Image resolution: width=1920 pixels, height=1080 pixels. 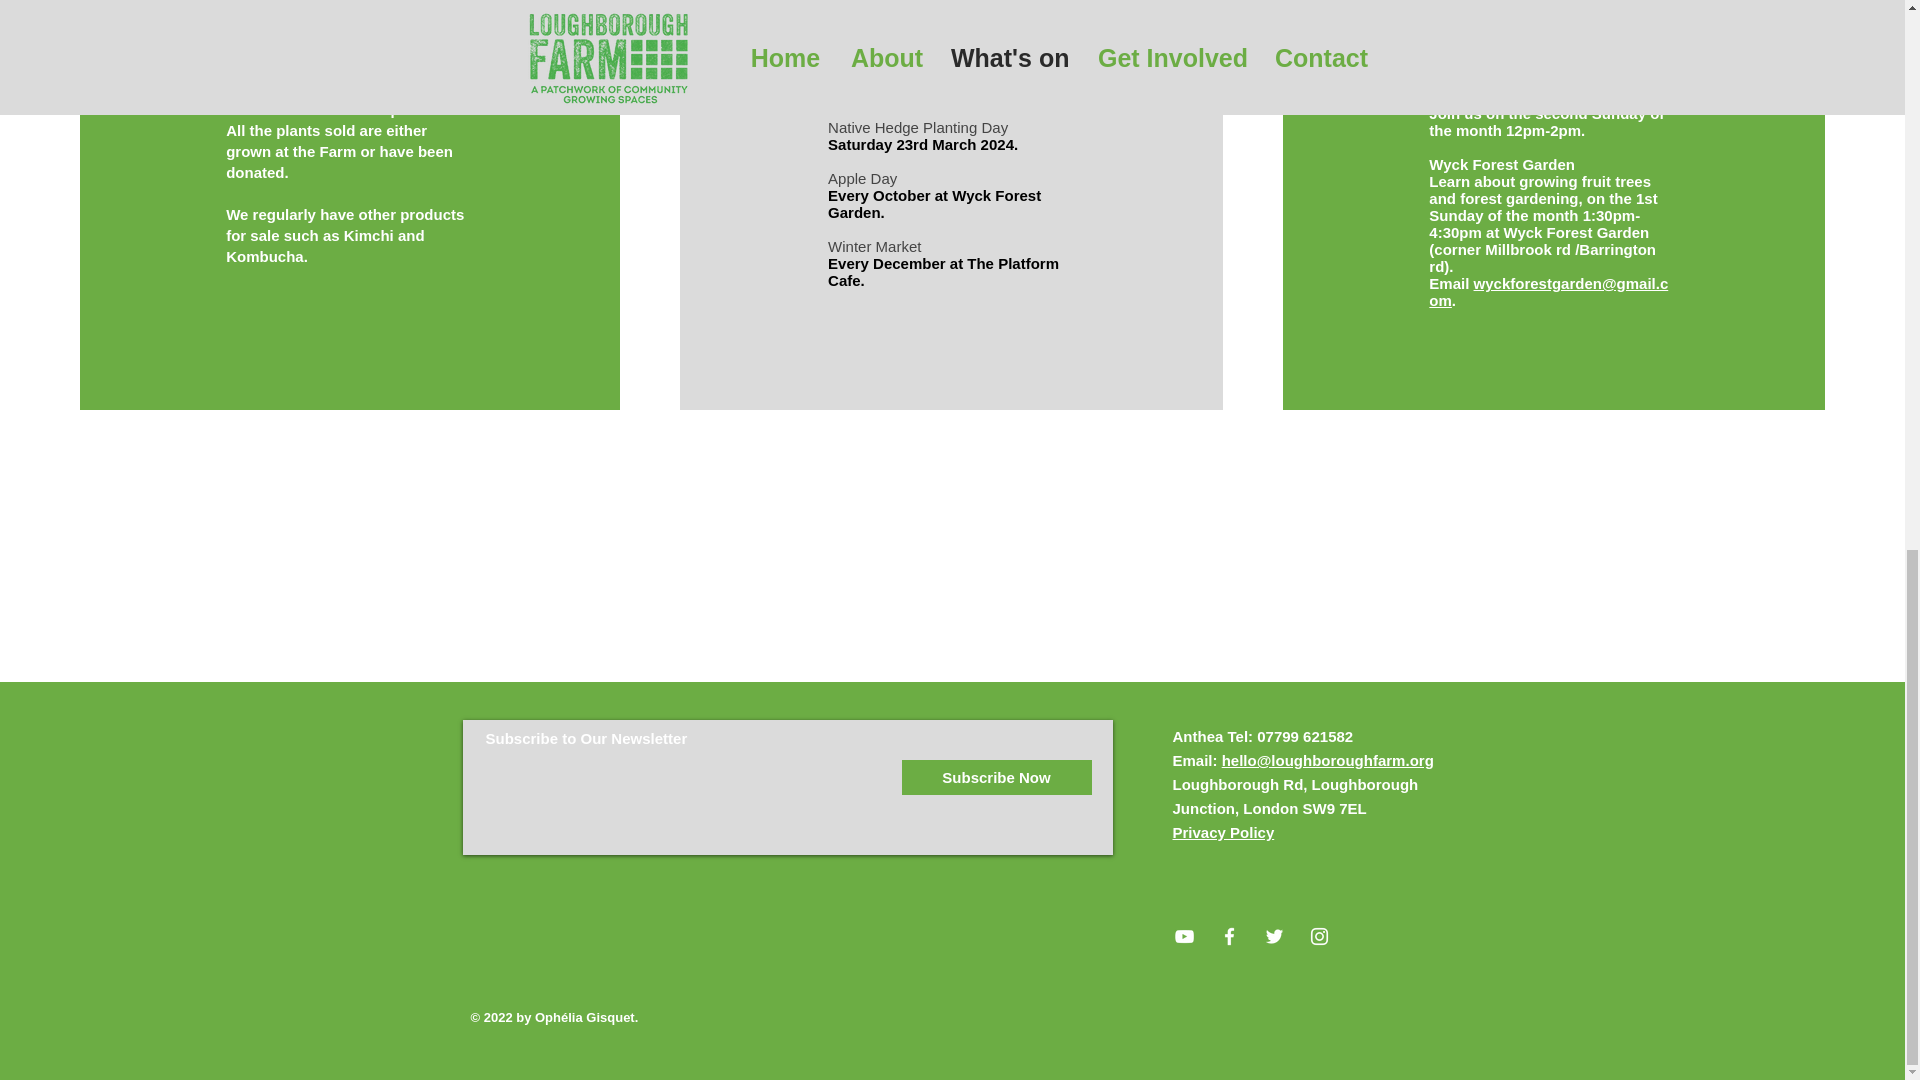 What do you see at coordinates (947, 93) in the screenshot?
I see `here` at bounding box center [947, 93].